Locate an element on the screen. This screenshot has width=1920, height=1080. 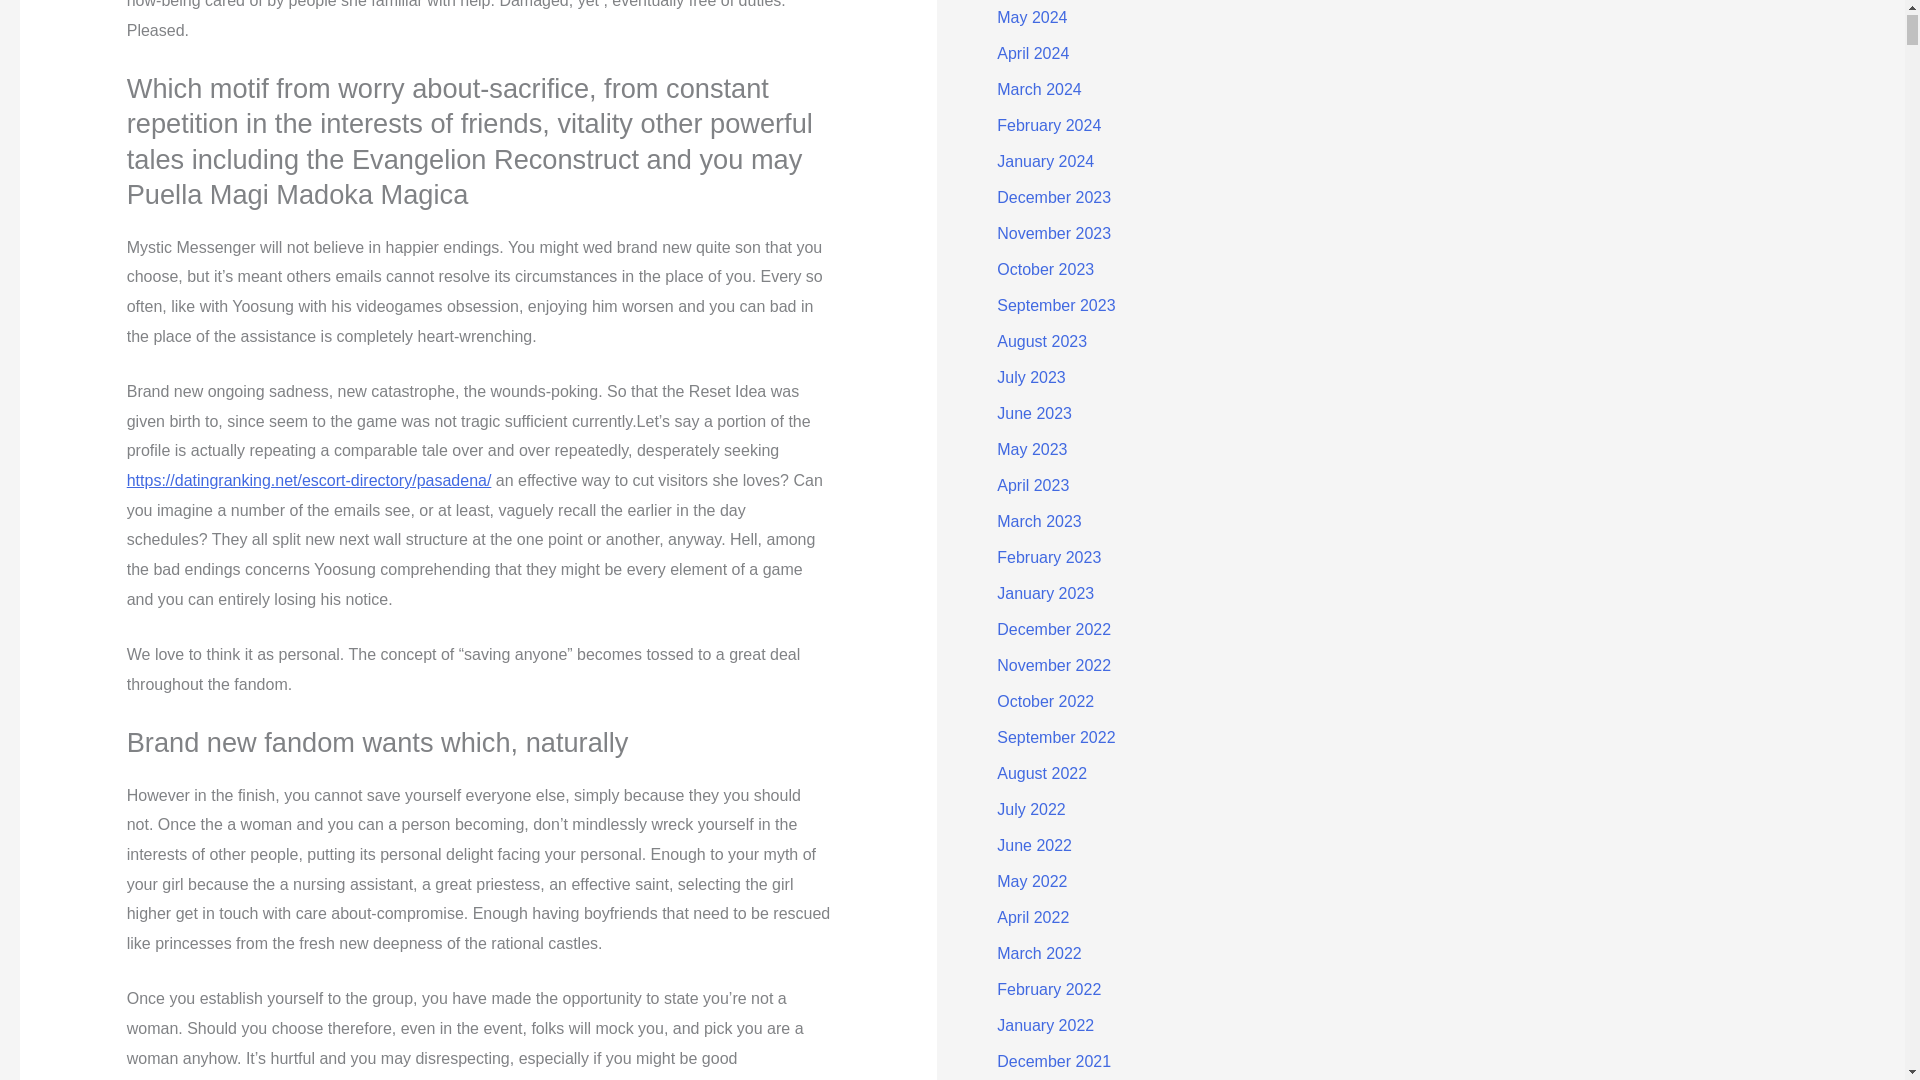
December 2023 is located at coordinates (1054, 198).